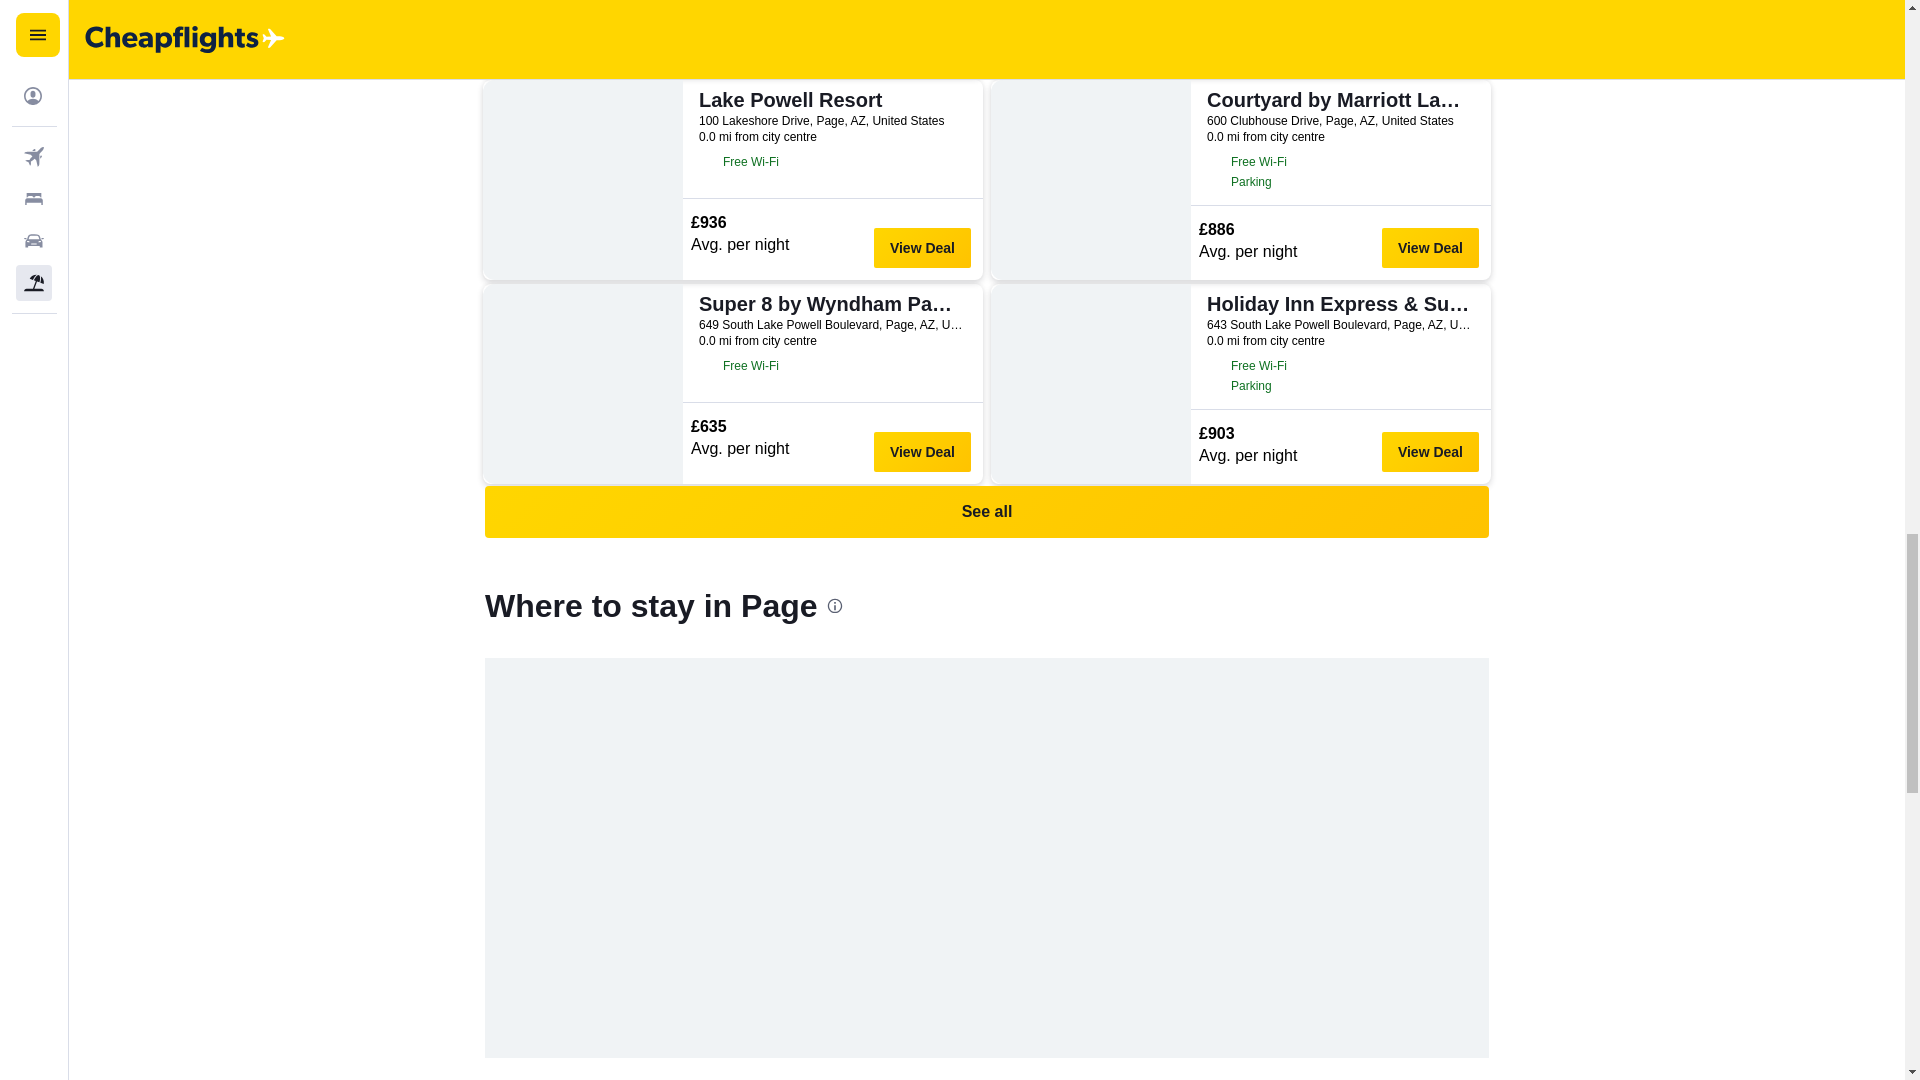 This screenshot has height=1080, width=1920. Describe the element at coordinates (1430, 43) in the screenshot. I see `View Deal` at that location.